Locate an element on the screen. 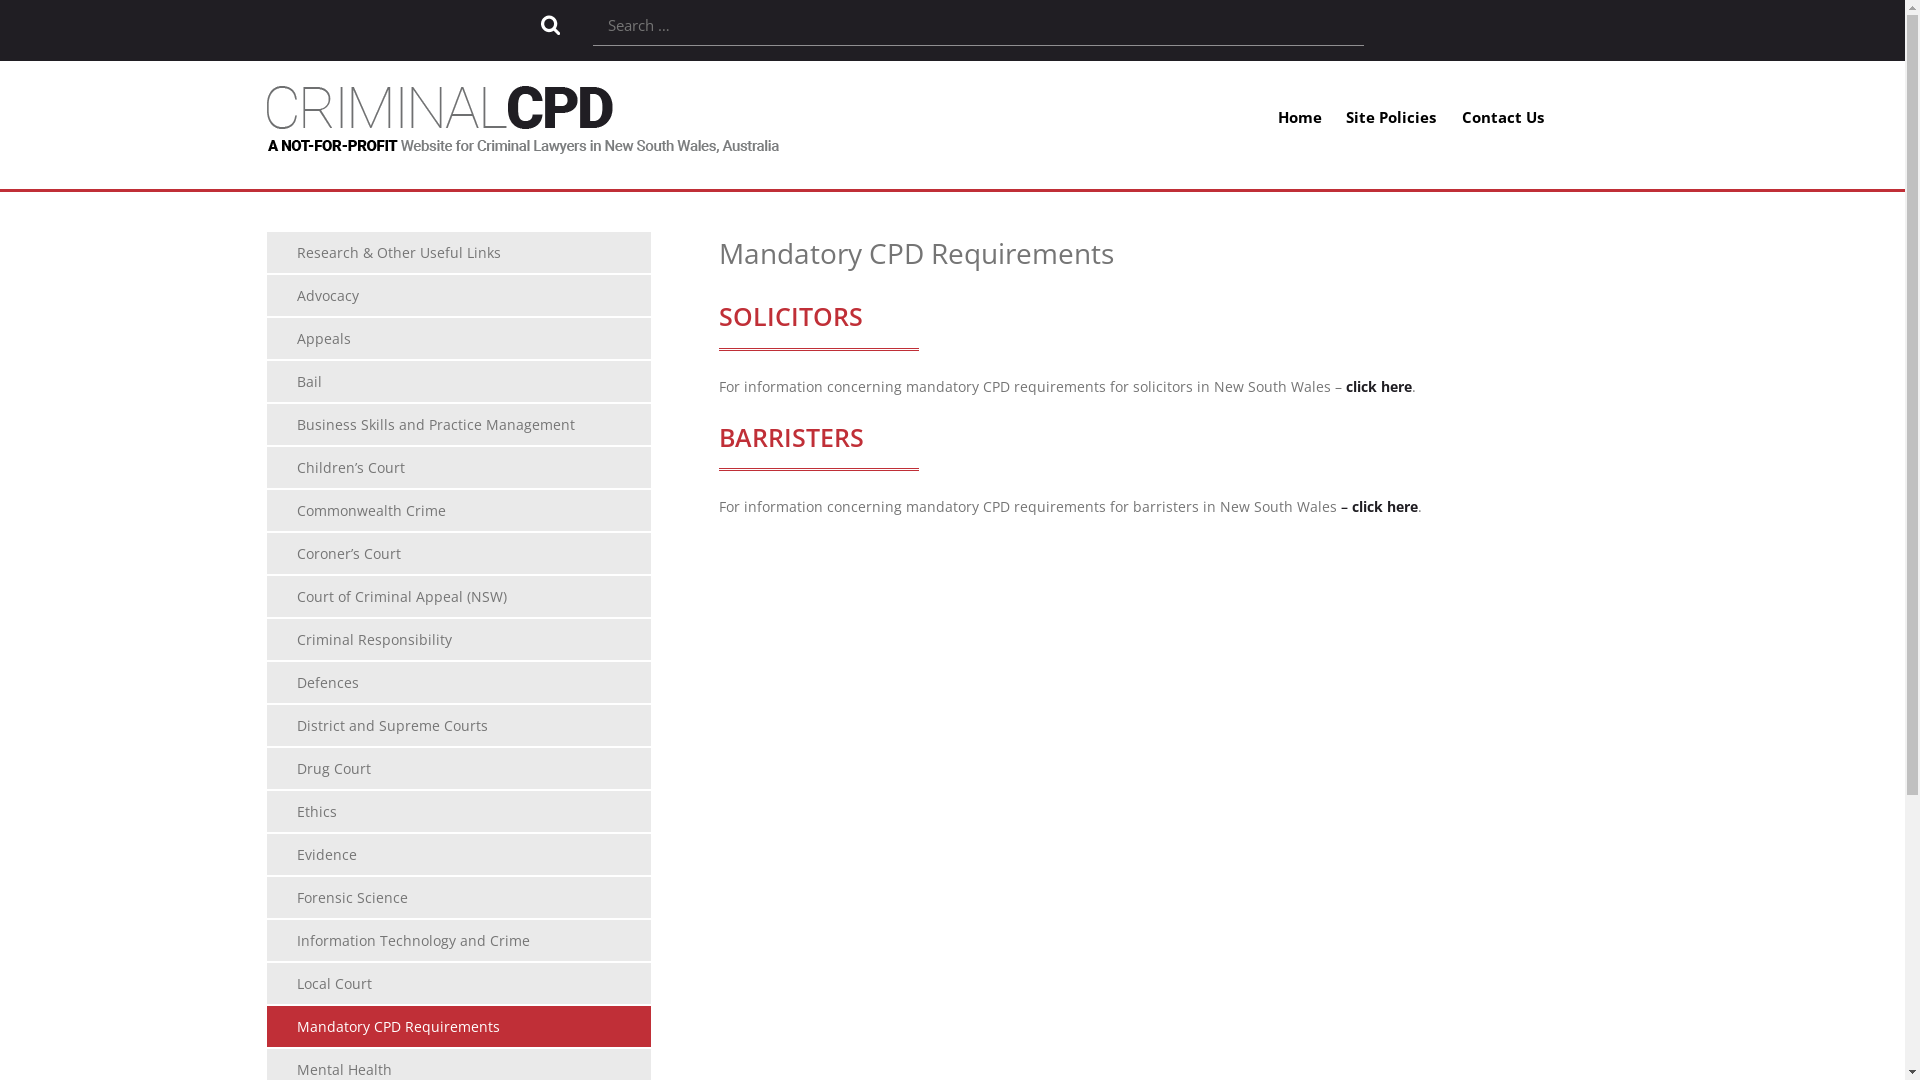 Image resolution: width=1920 pixels, height=1080 pixels. Bail is located at coordinates (459, 382).